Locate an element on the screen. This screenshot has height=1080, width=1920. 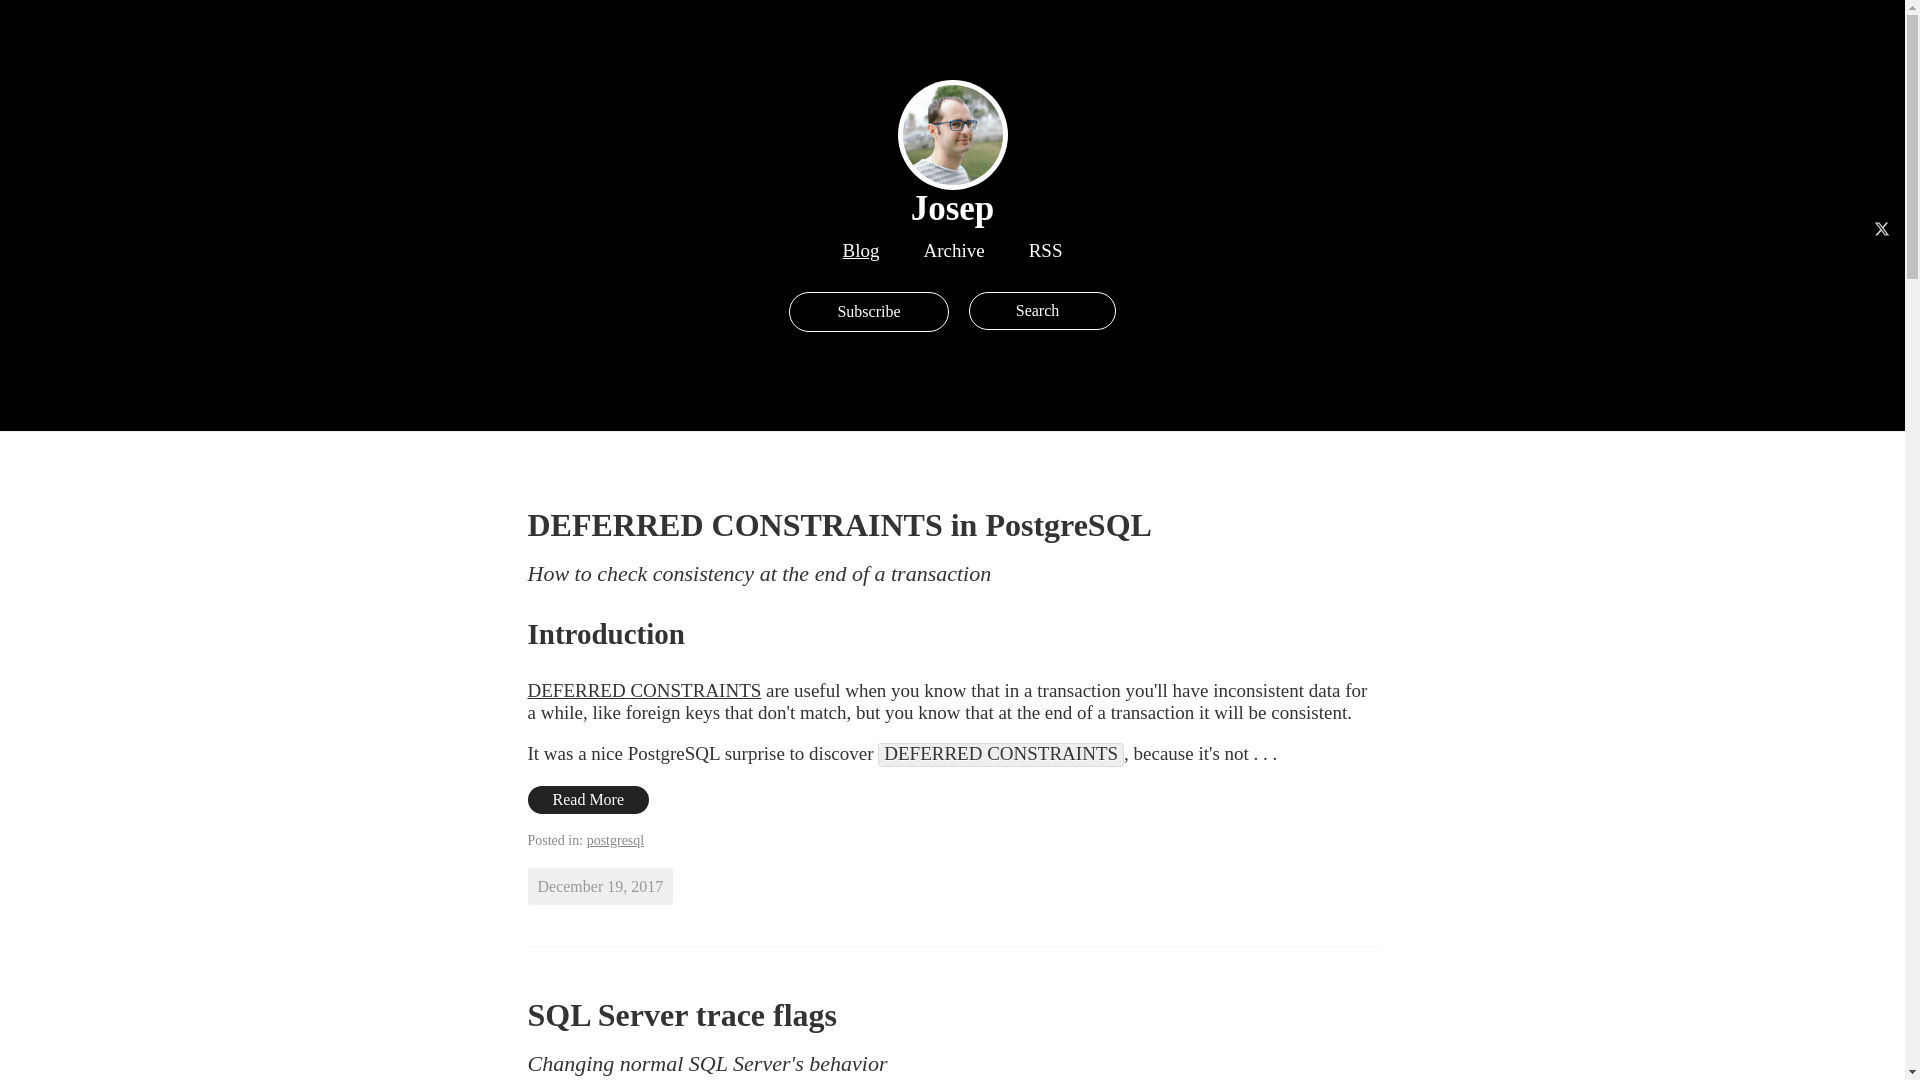
DEFERRED CONSTRAINTS in PostgreSQL is located at coordinates (840, 524).